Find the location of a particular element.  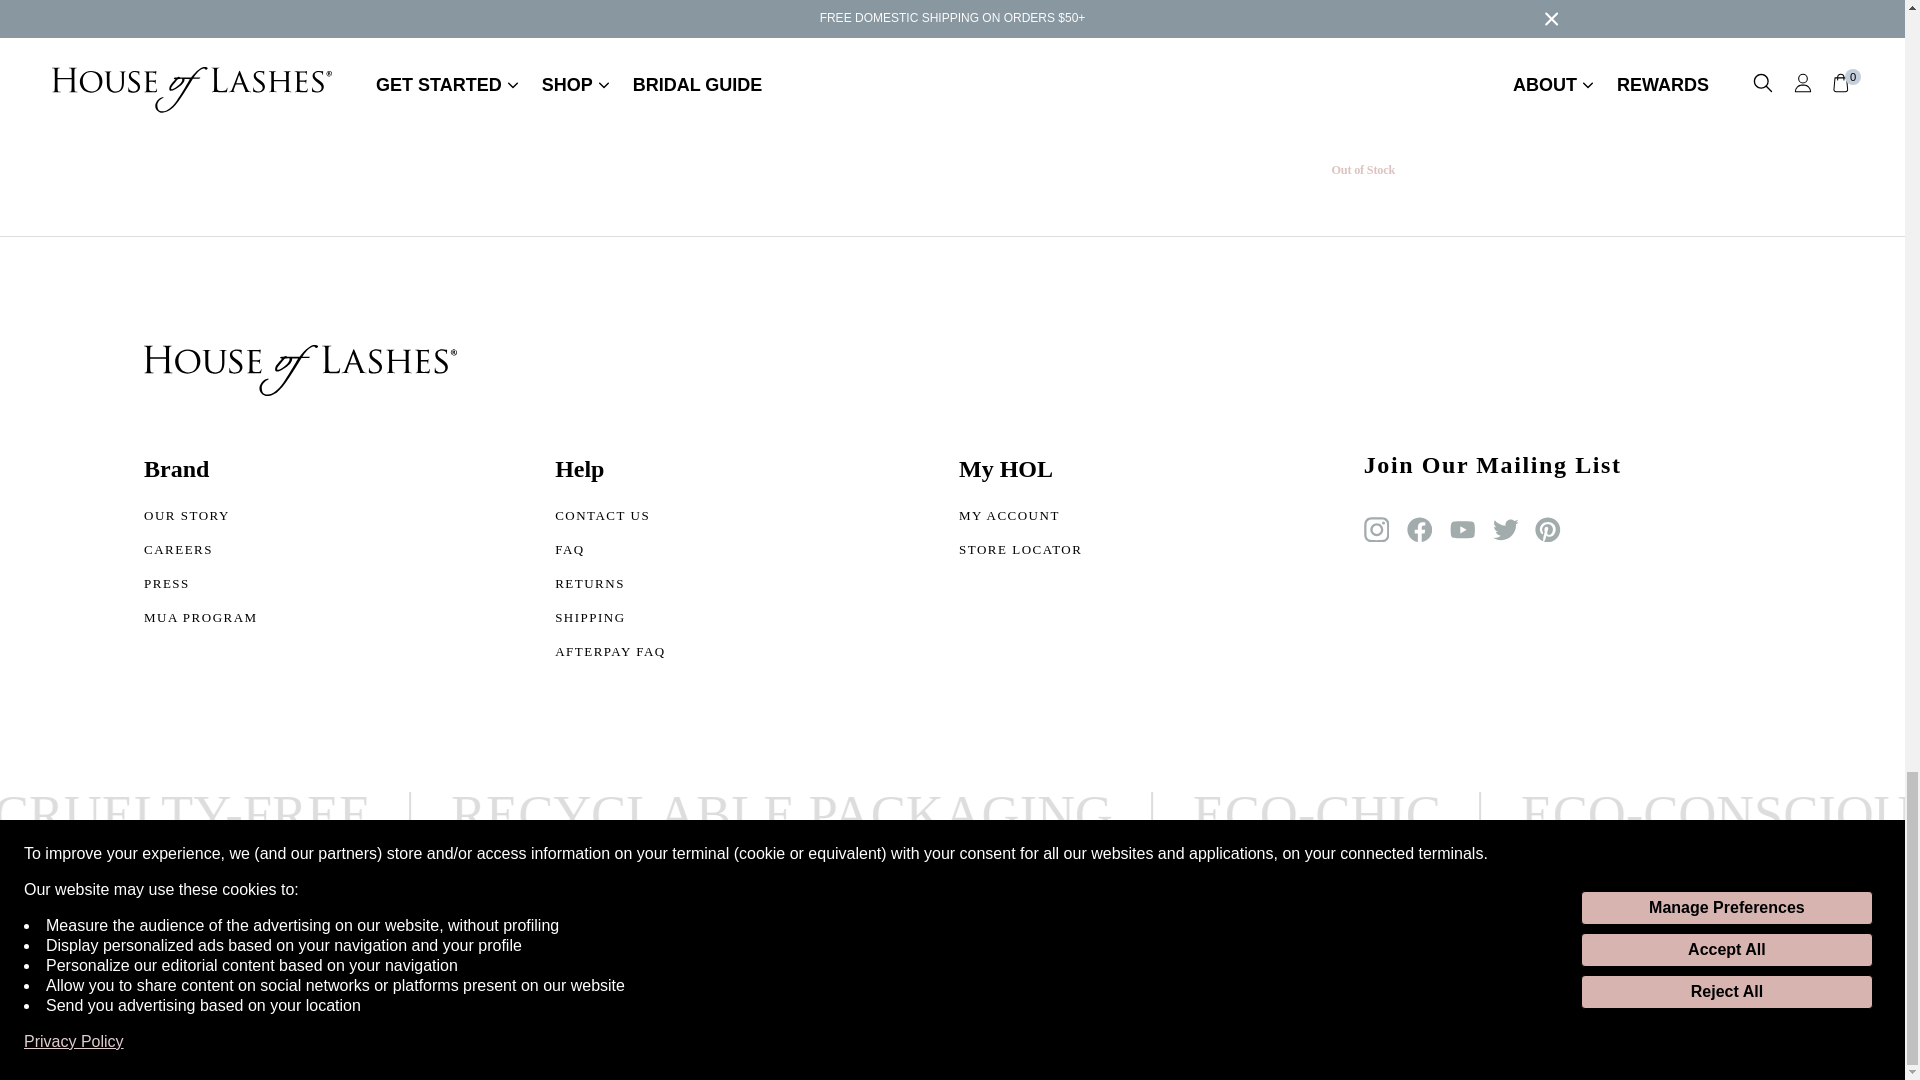

Instagram is located at coordinates (1376, 530).